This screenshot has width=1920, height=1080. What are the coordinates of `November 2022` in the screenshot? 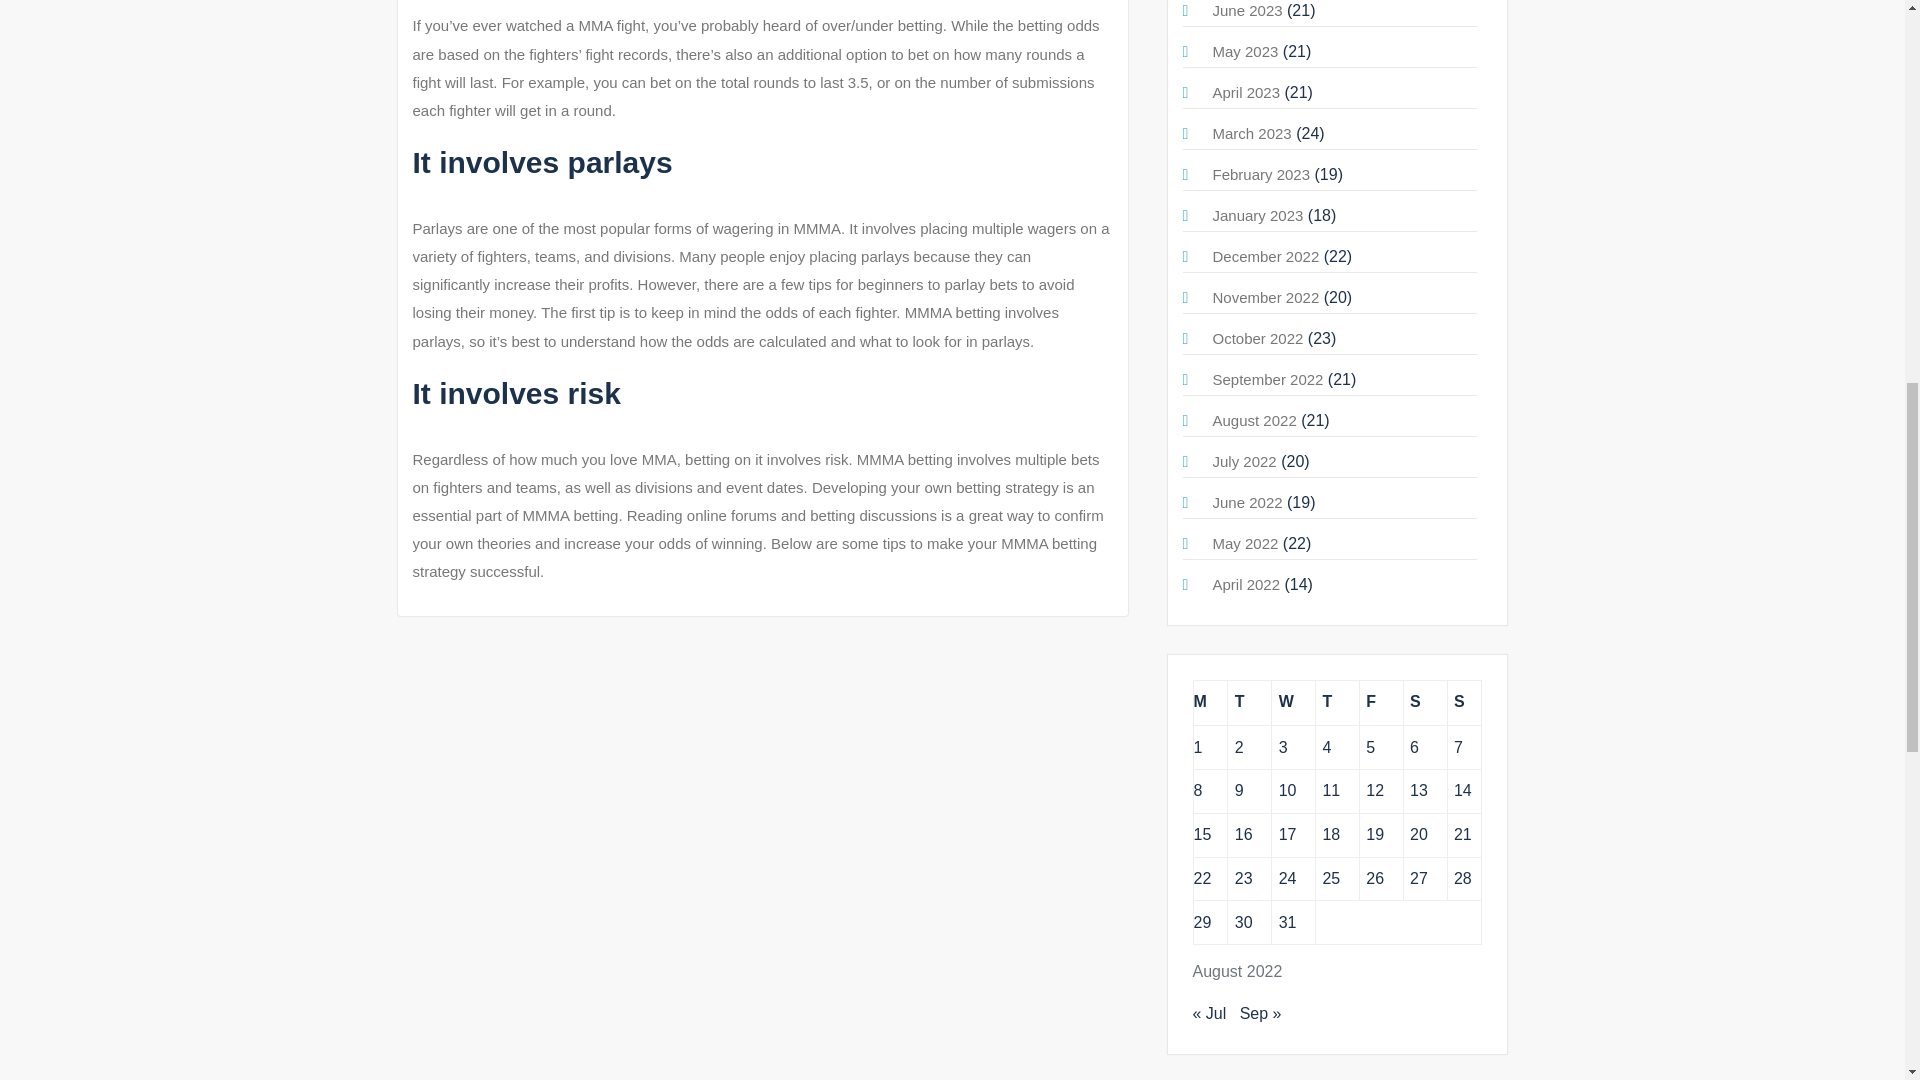 It's located at (1265, 297).